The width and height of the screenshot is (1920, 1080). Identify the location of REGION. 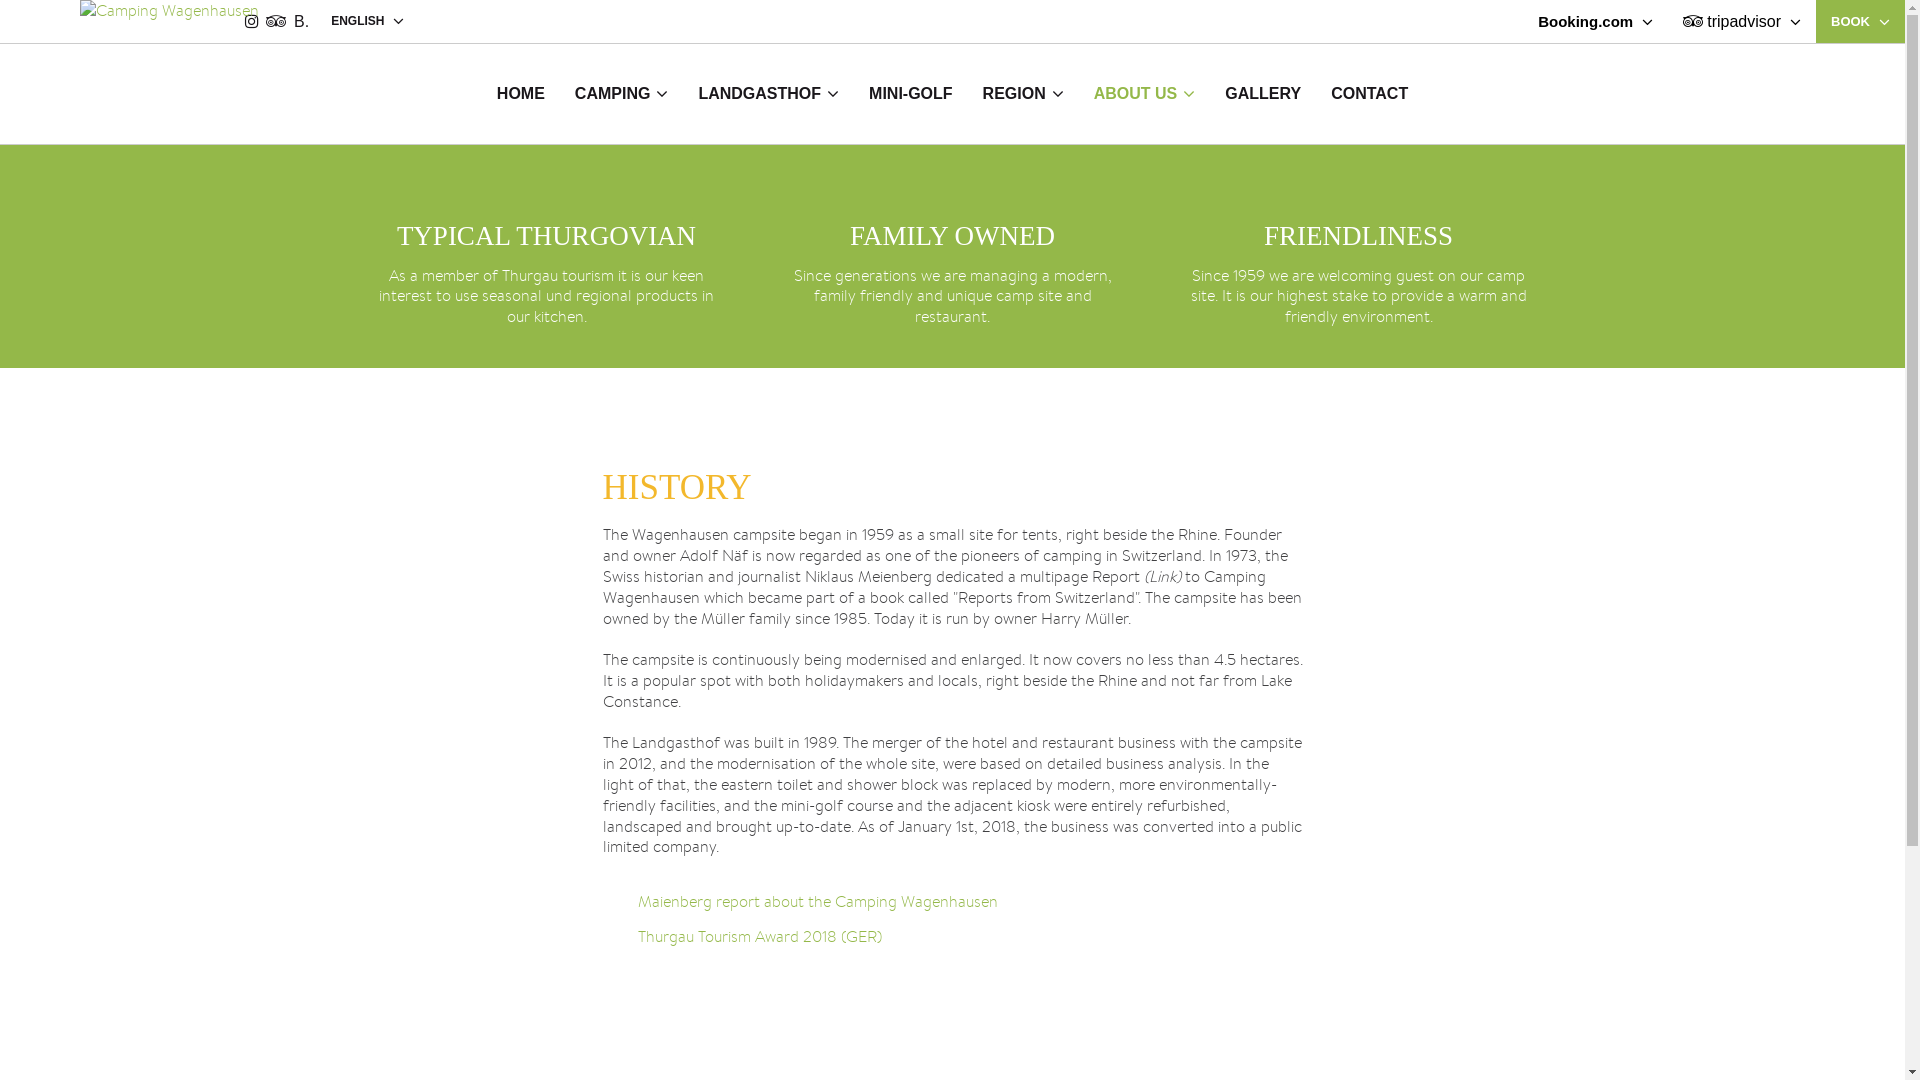
(1024, 94).